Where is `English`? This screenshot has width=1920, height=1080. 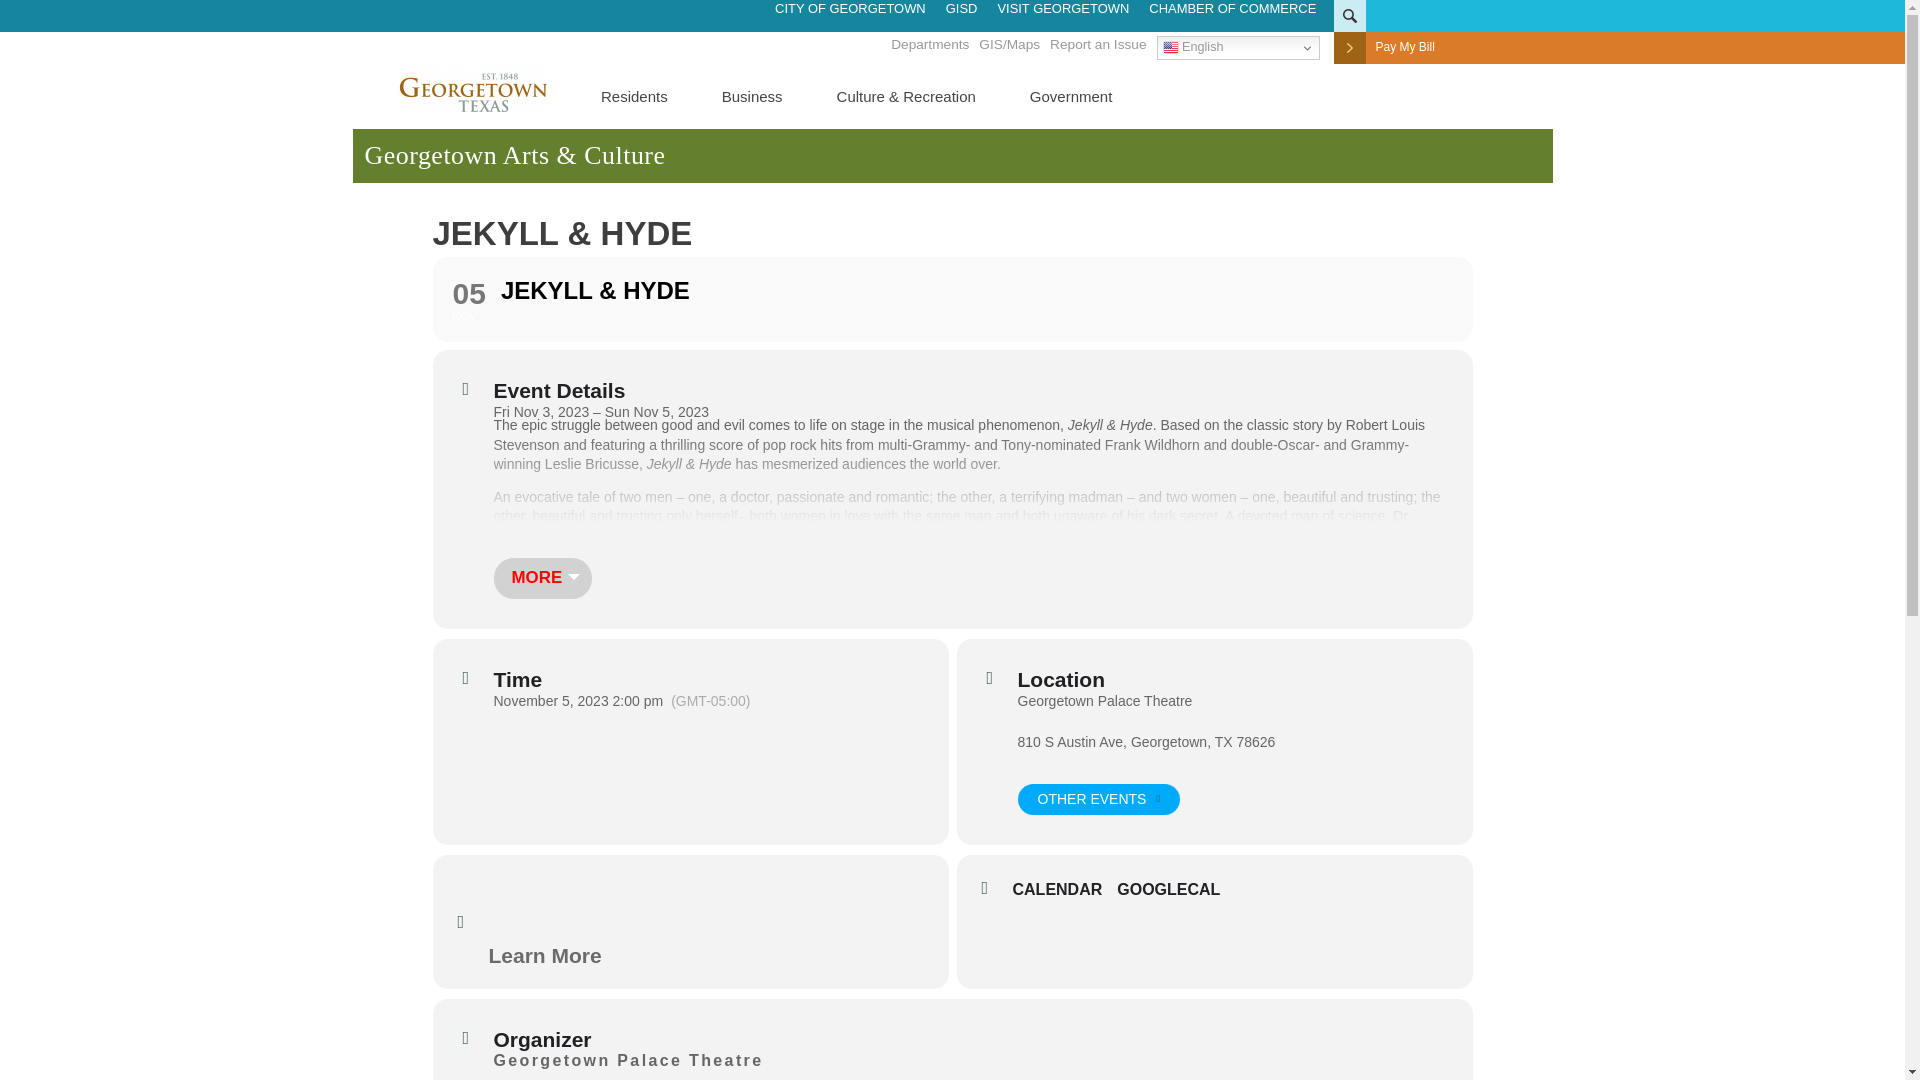 English is located at coordinates (1237, 48).